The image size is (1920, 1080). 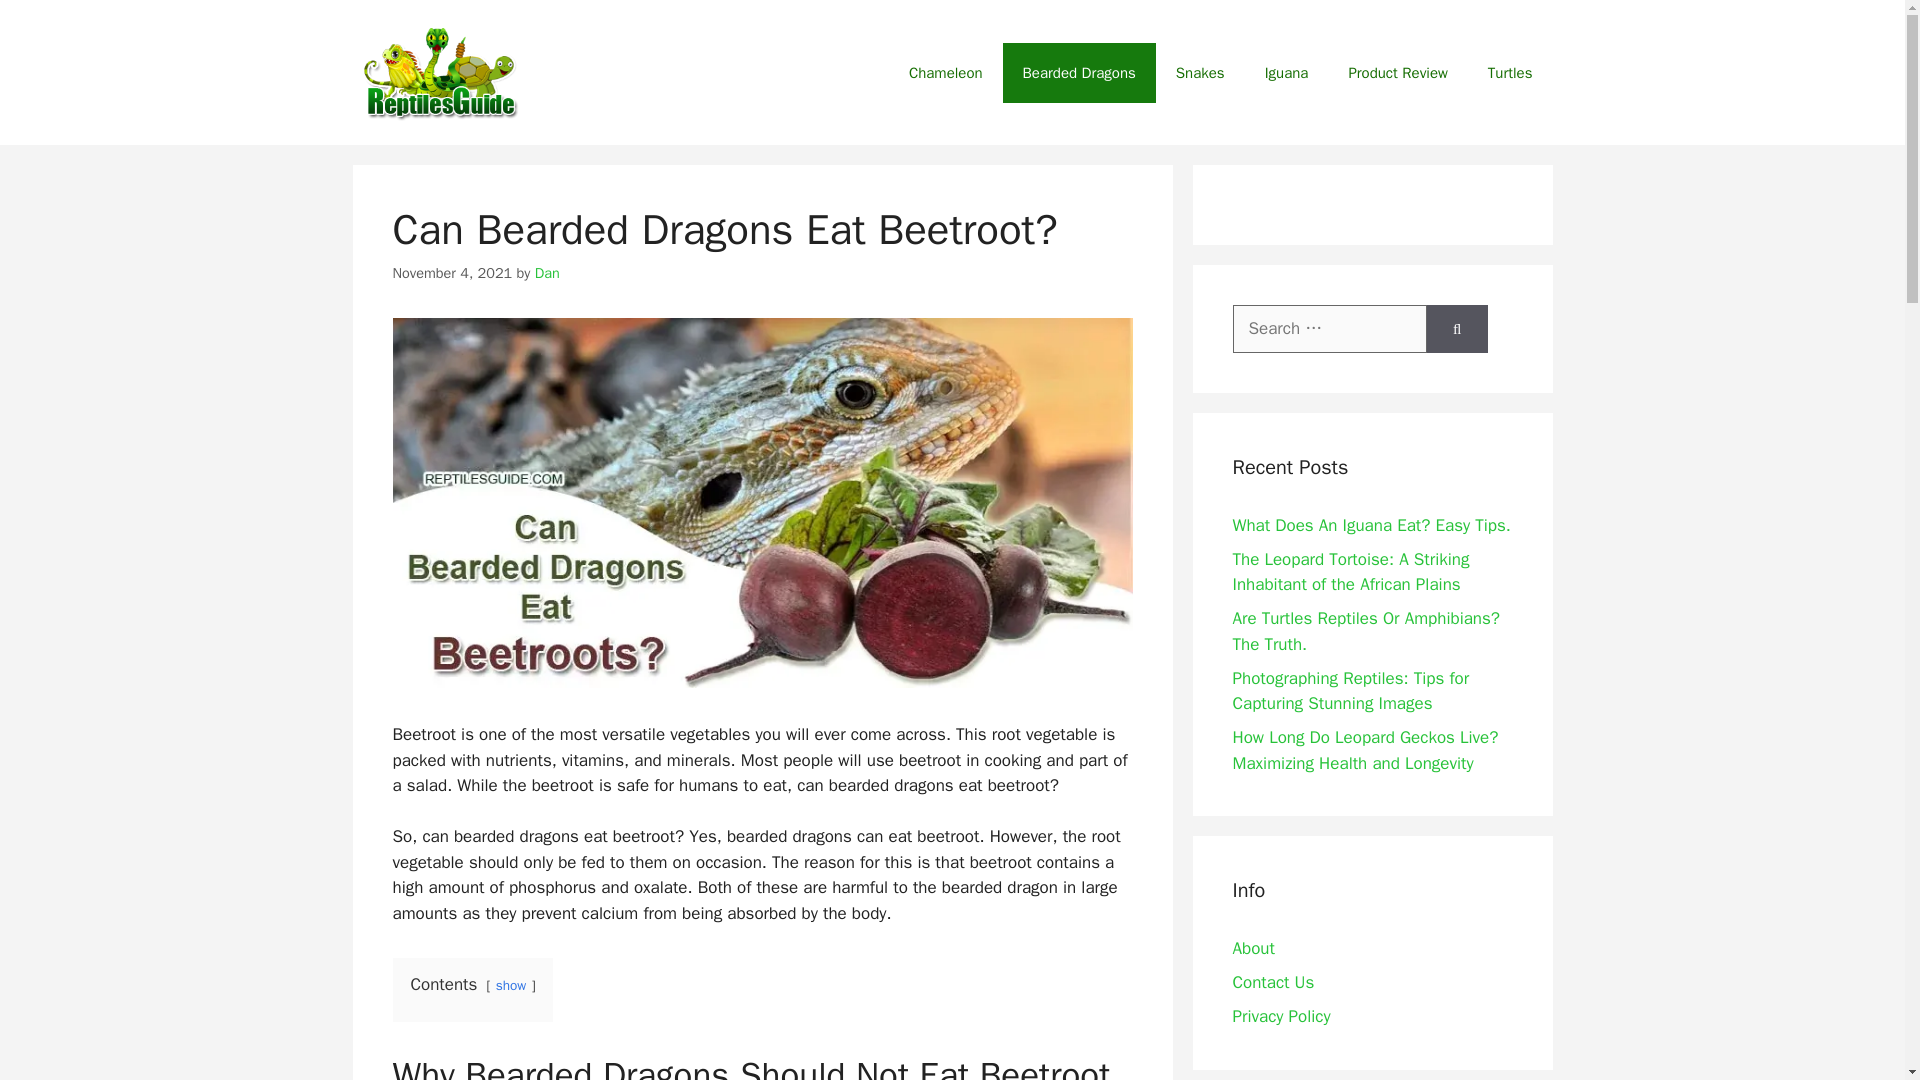 What do you see at coordinates (1510, 72) in the screenshot?
I see `Turtles` at bounding box center [1510, 72].